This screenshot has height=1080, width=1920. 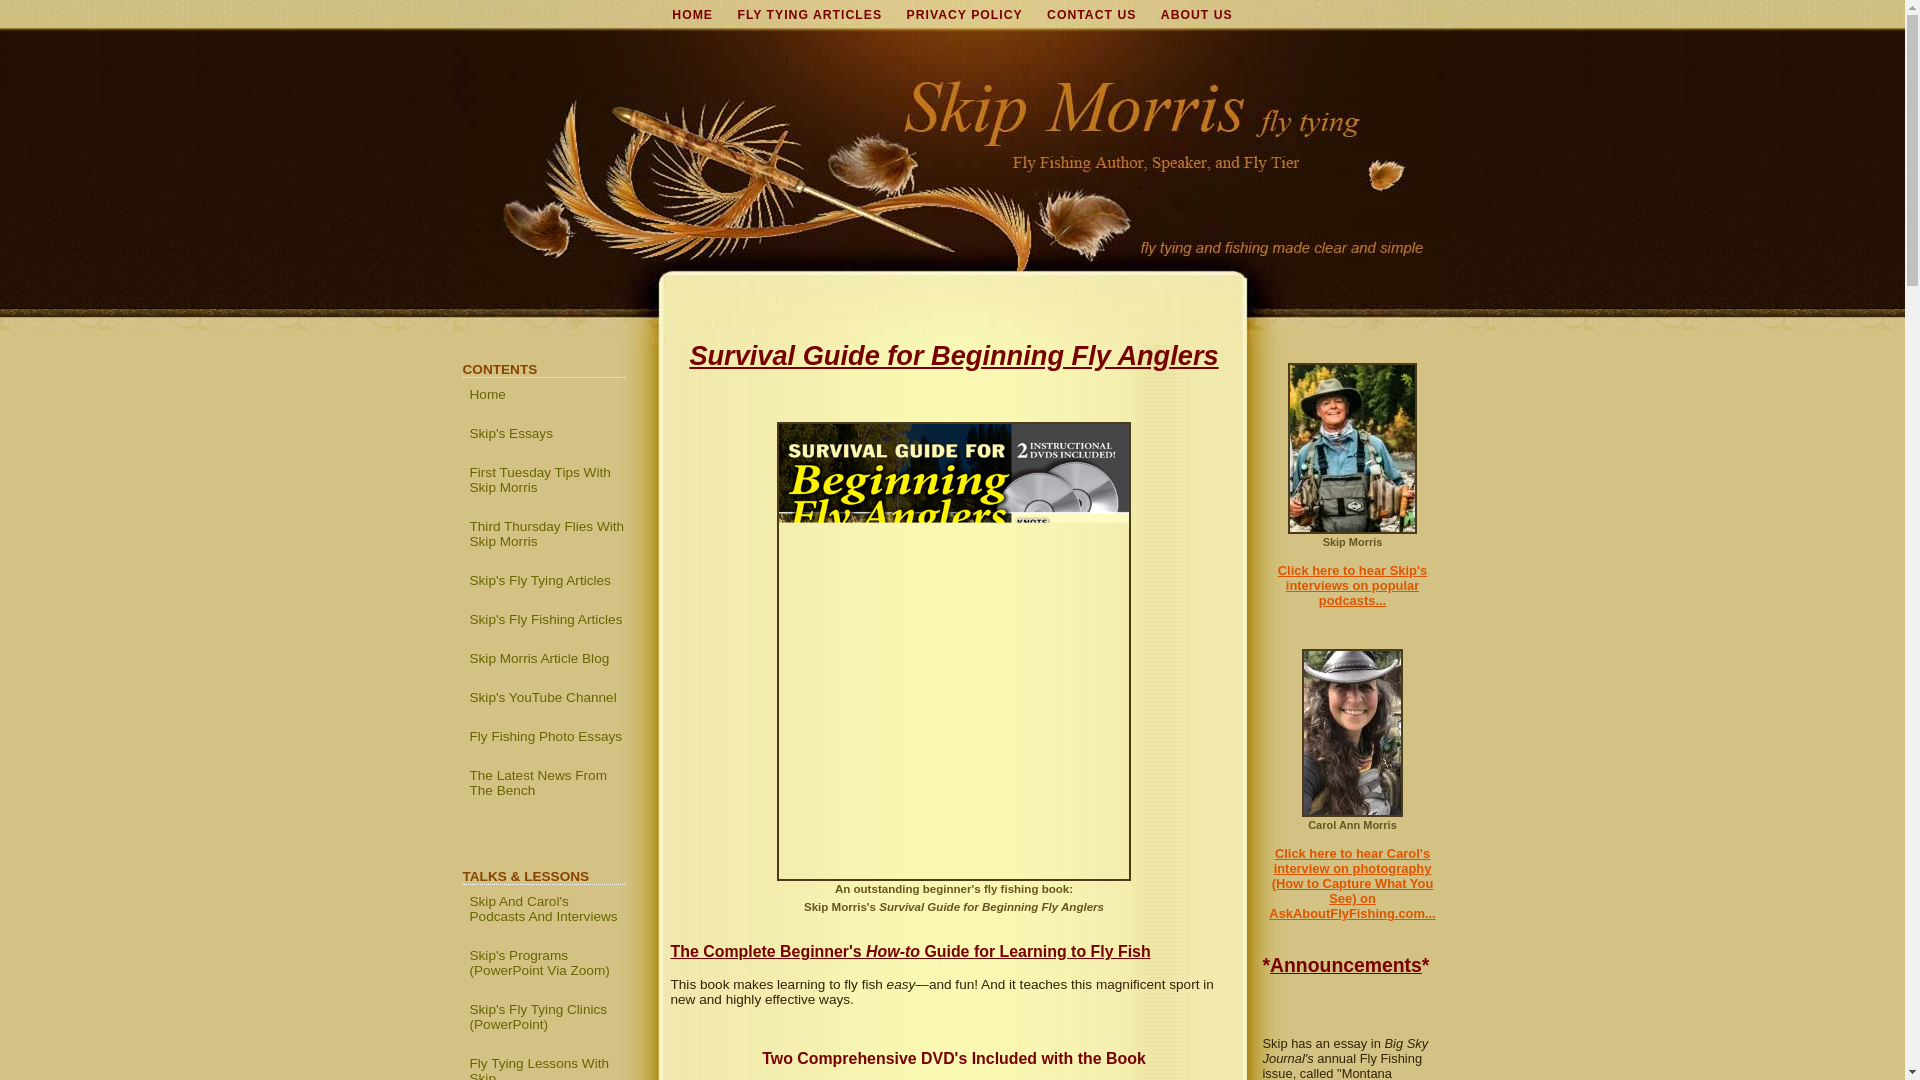 What do you see at coordinates (1351, 535) in the screenshot?
I see `Skip Morris` at bounding box center [1351, 535].